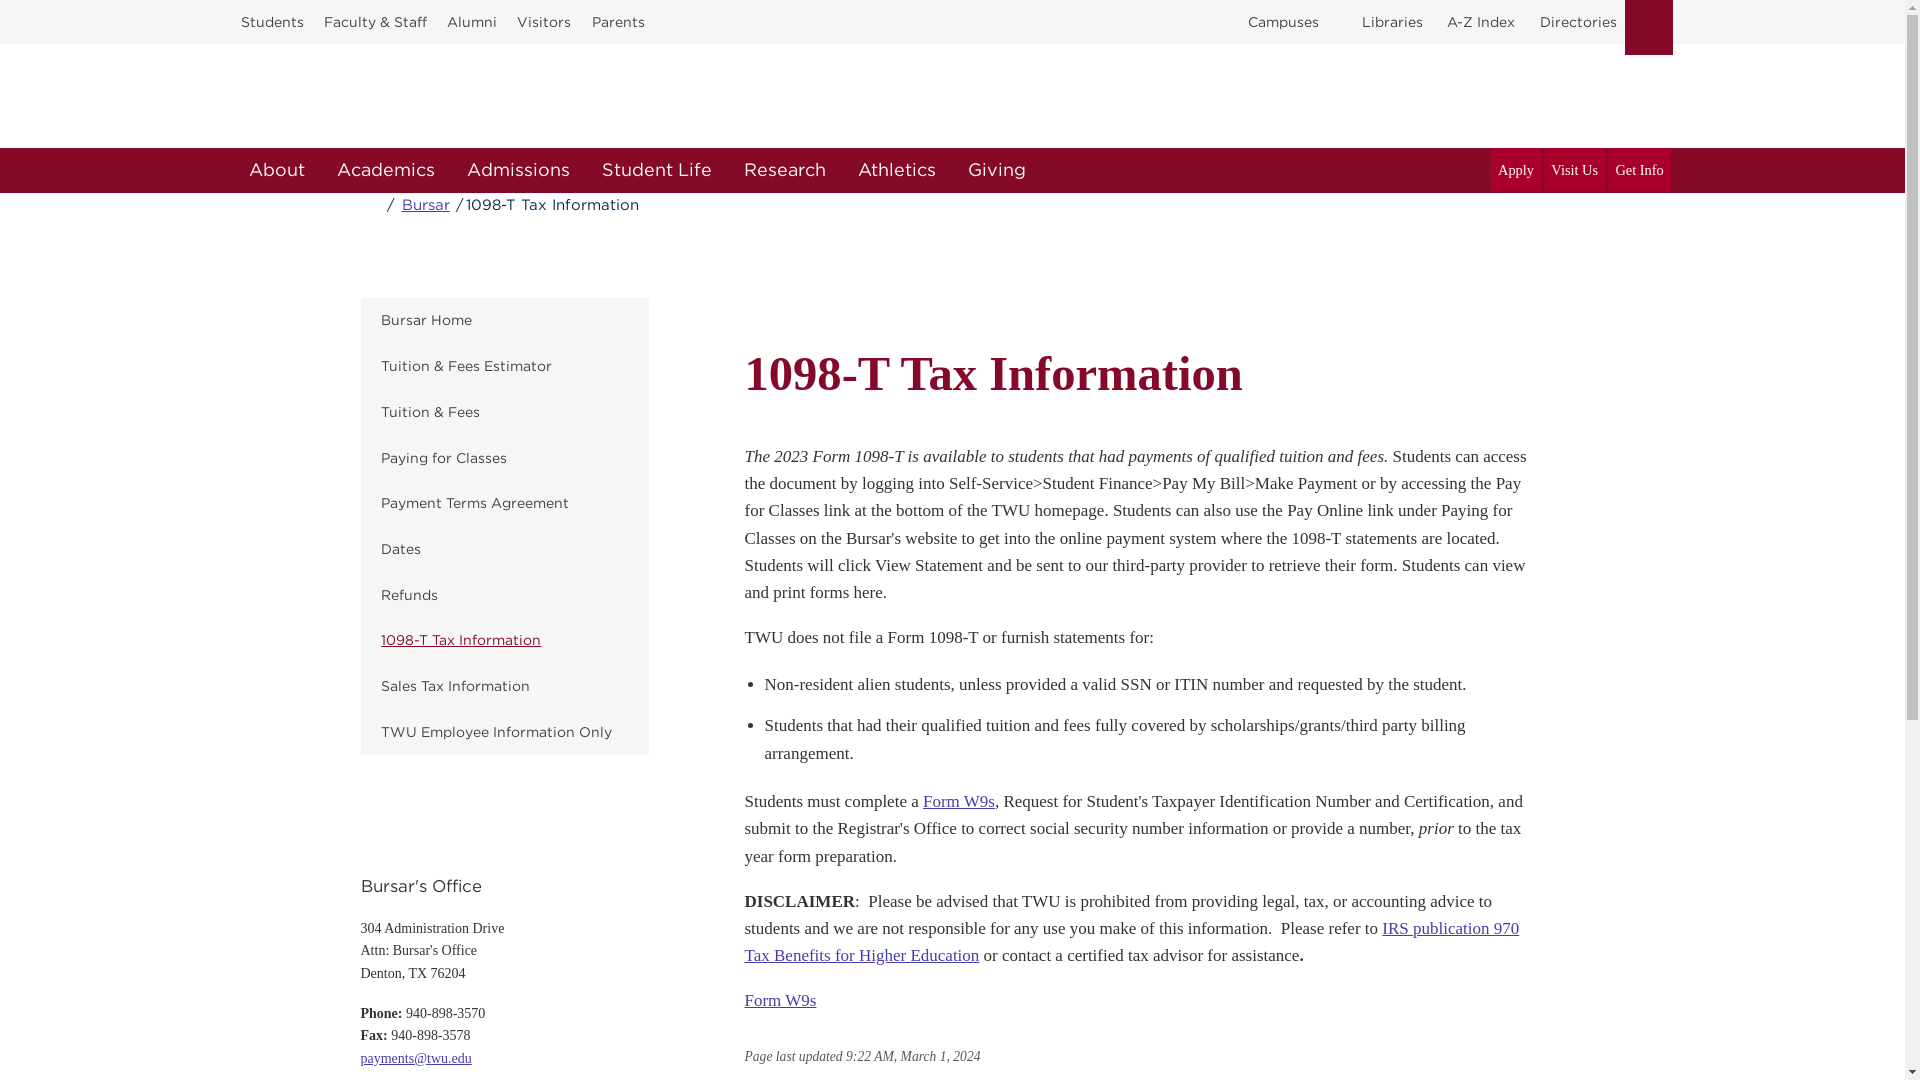 This screenshot has width=1920, height=1080. Describe the element at coordinates (272, 22) in the screenshot. I see `Students` at that location.